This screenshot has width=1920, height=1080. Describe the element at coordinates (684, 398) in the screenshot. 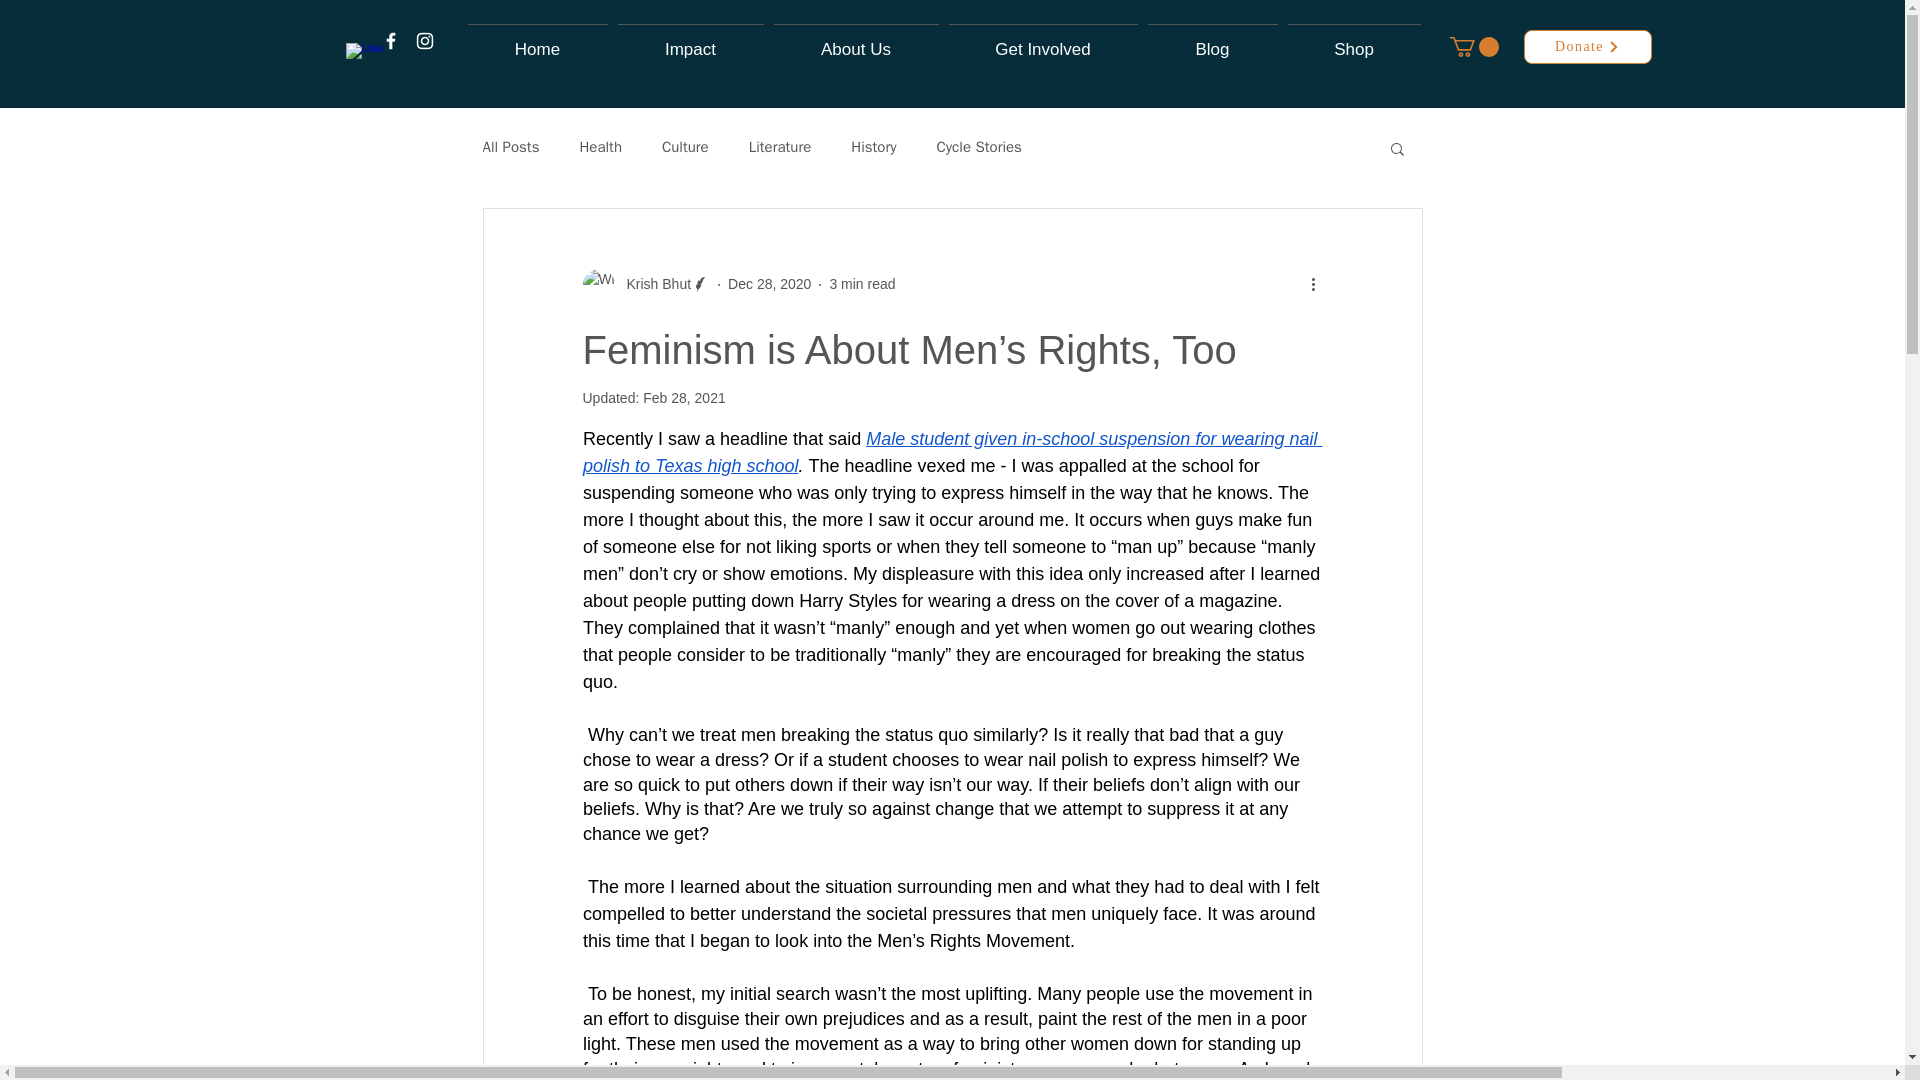

I see `Feb 28, 2021` at that location.